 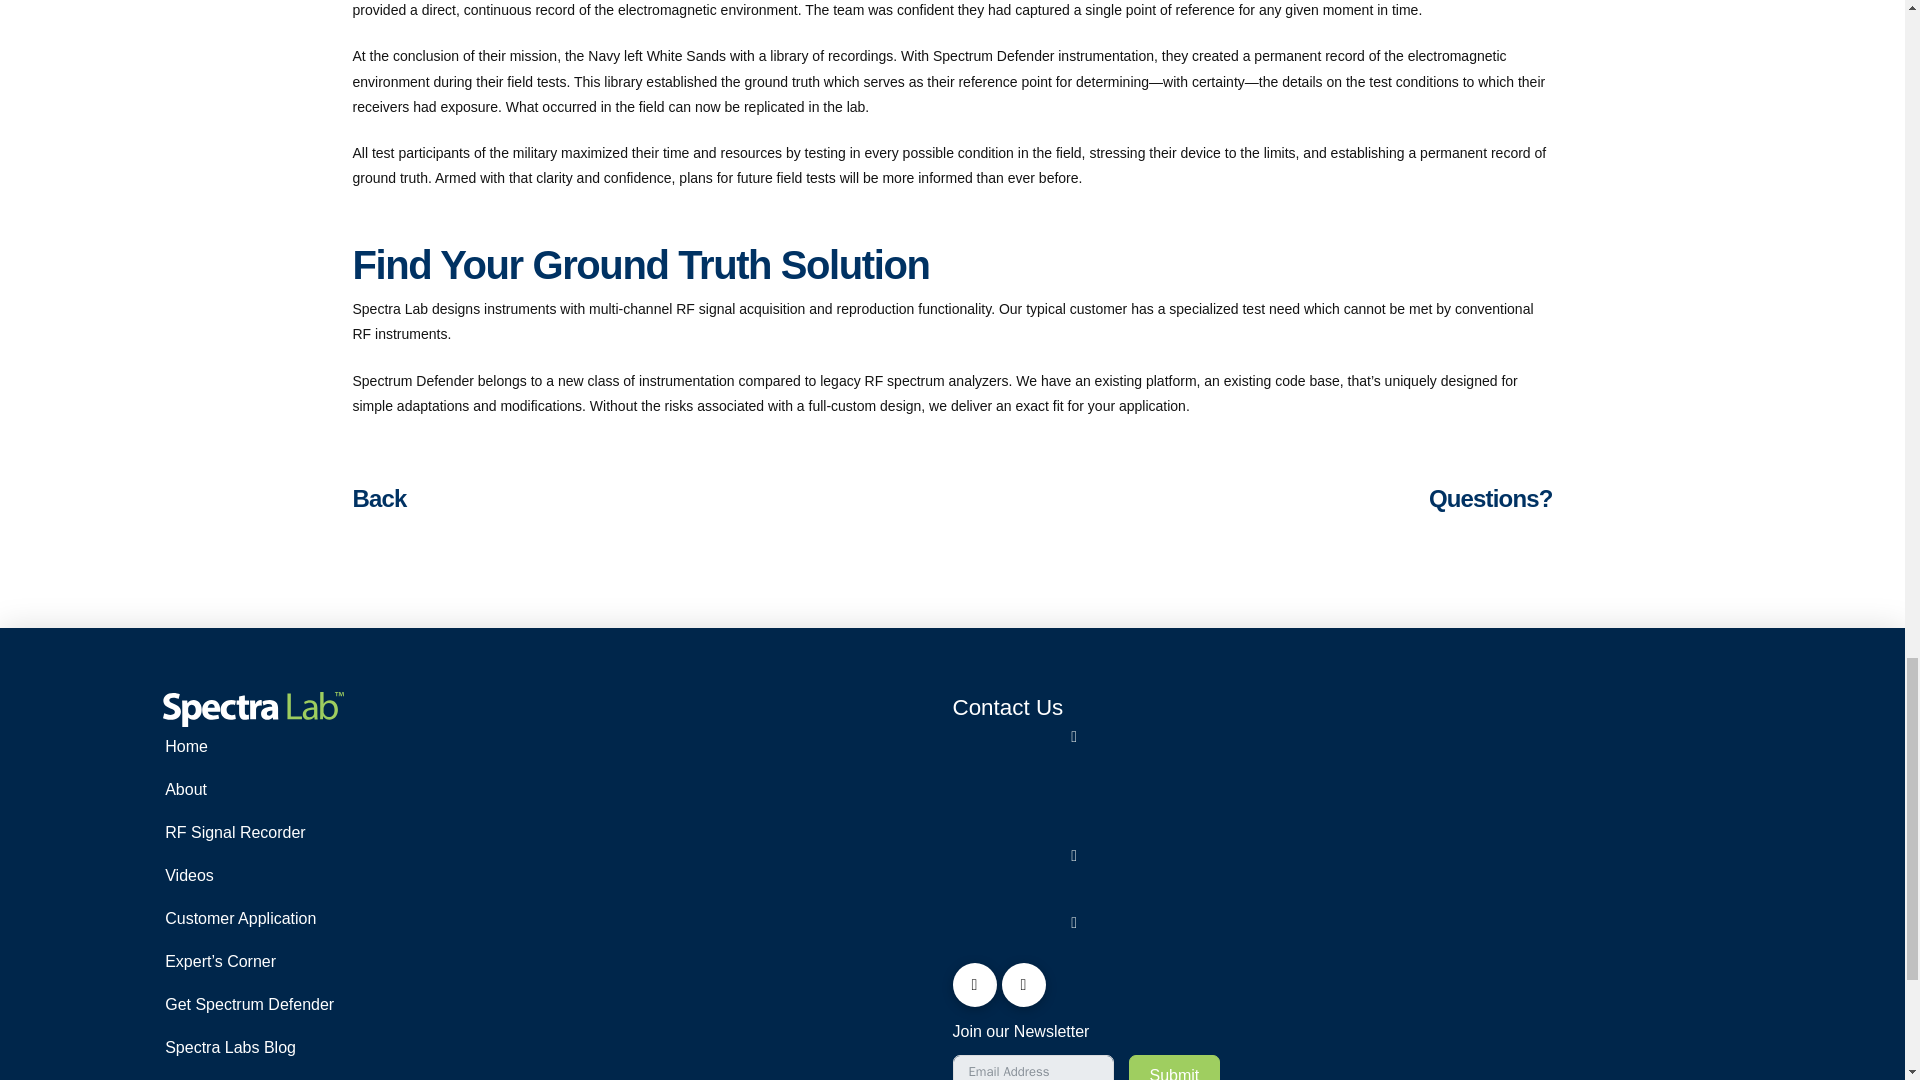 I want to click on Videos, so click(x=353, y=877).